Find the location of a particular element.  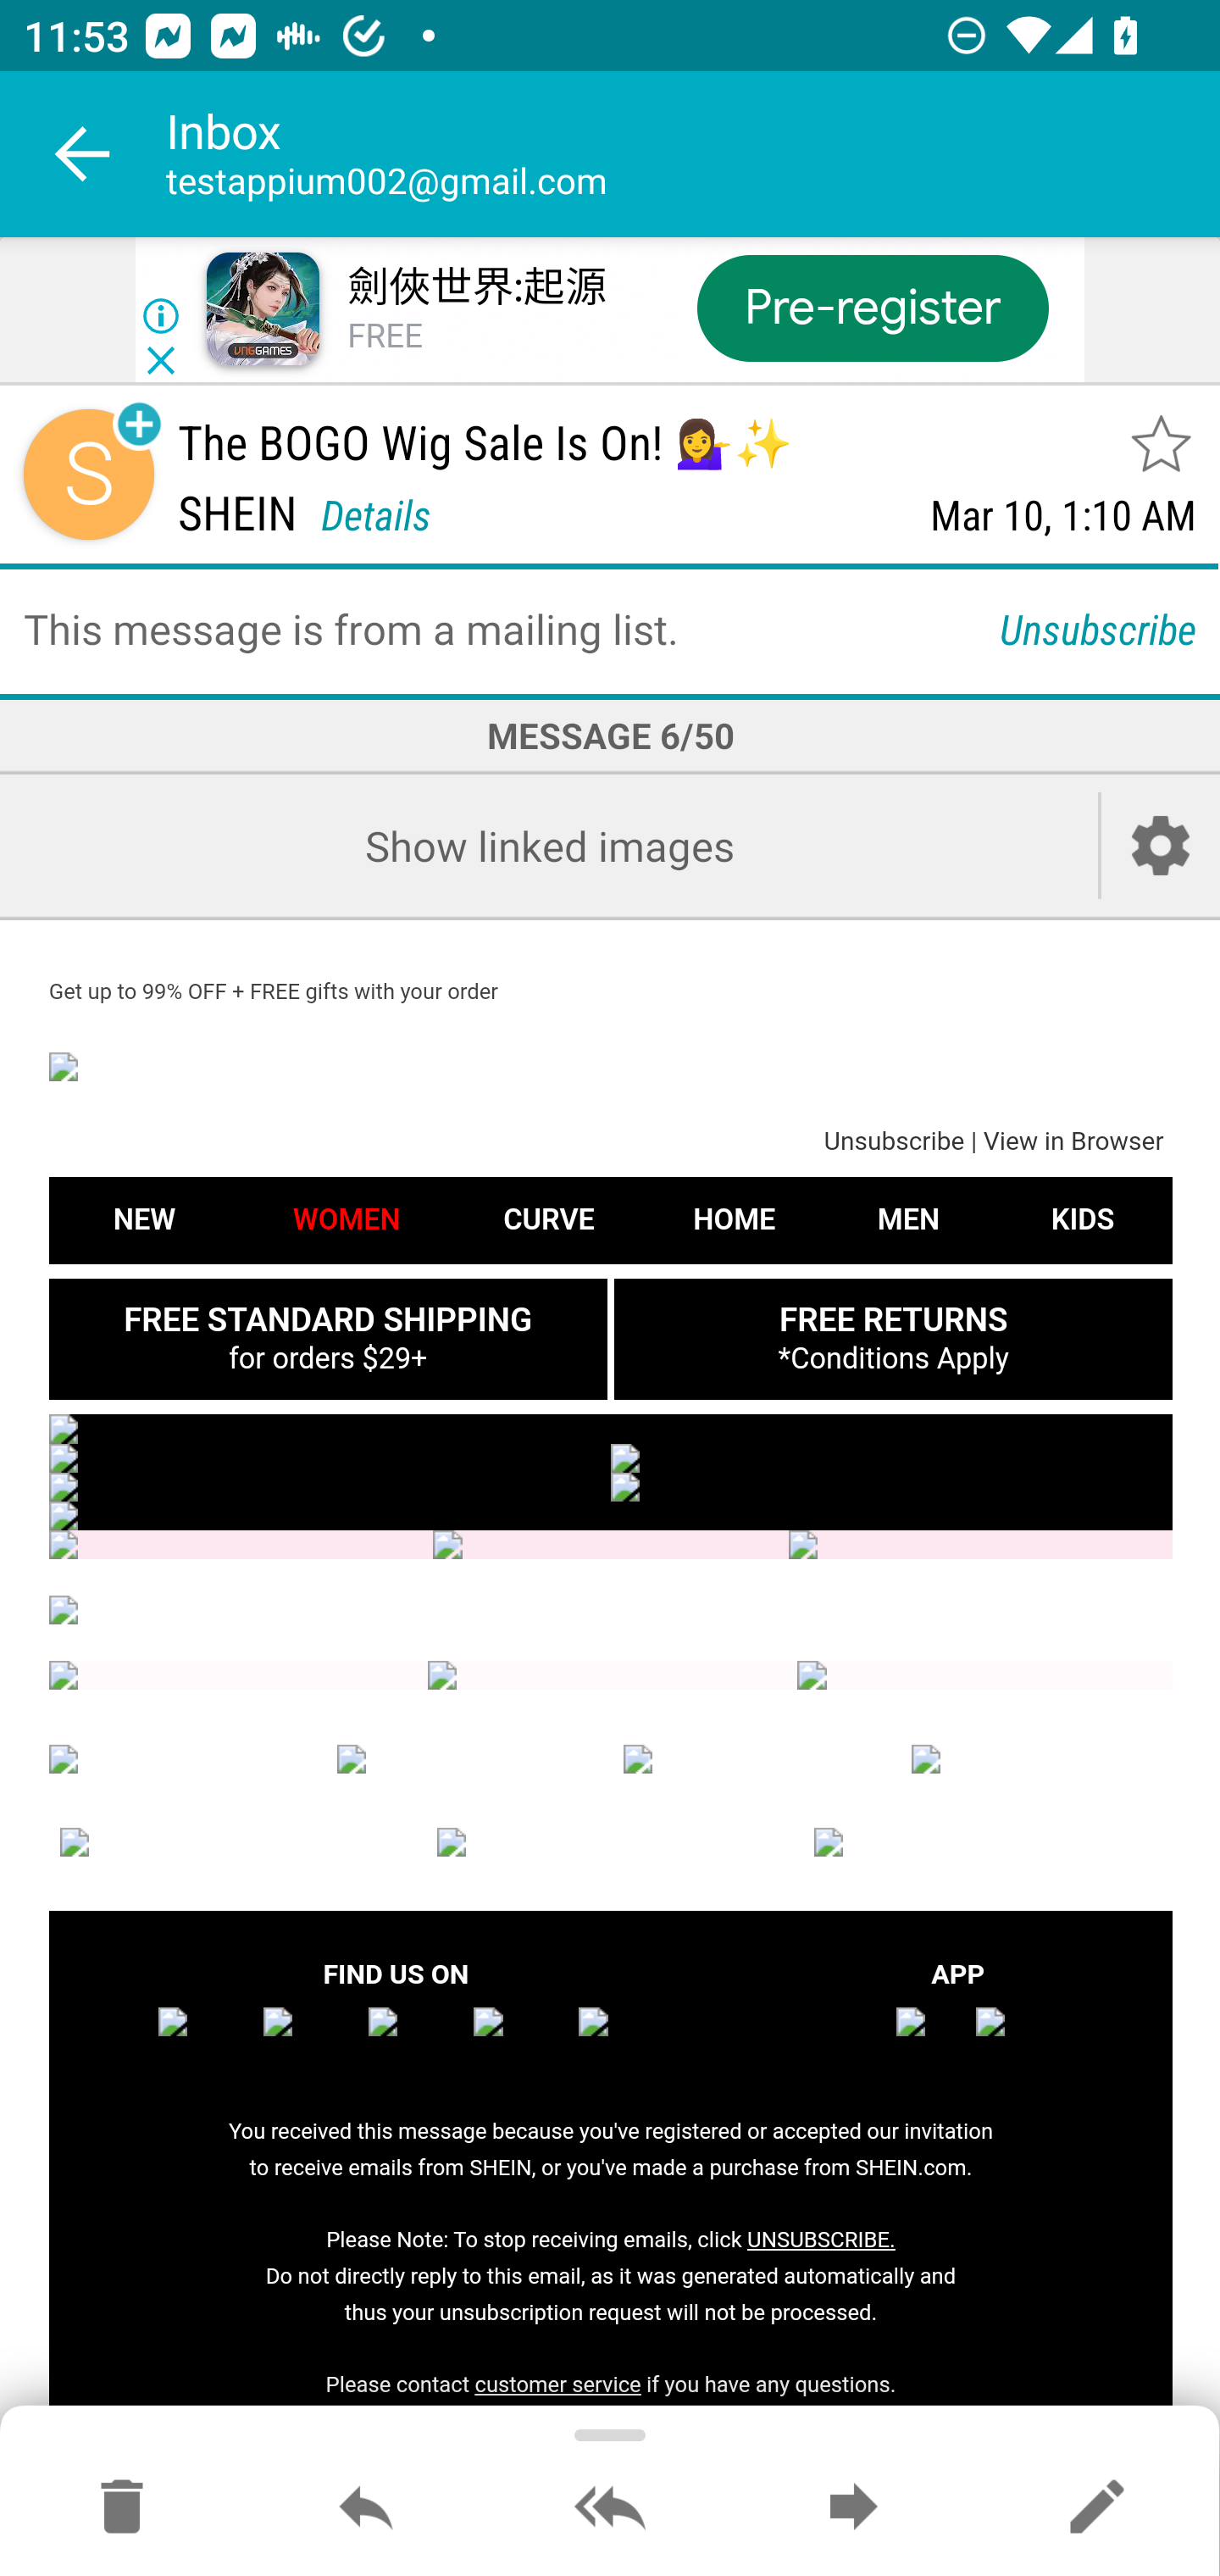

UNSUBSCRIBE. UNSUBSCRIBE . is located at coordinates (820, 2240).